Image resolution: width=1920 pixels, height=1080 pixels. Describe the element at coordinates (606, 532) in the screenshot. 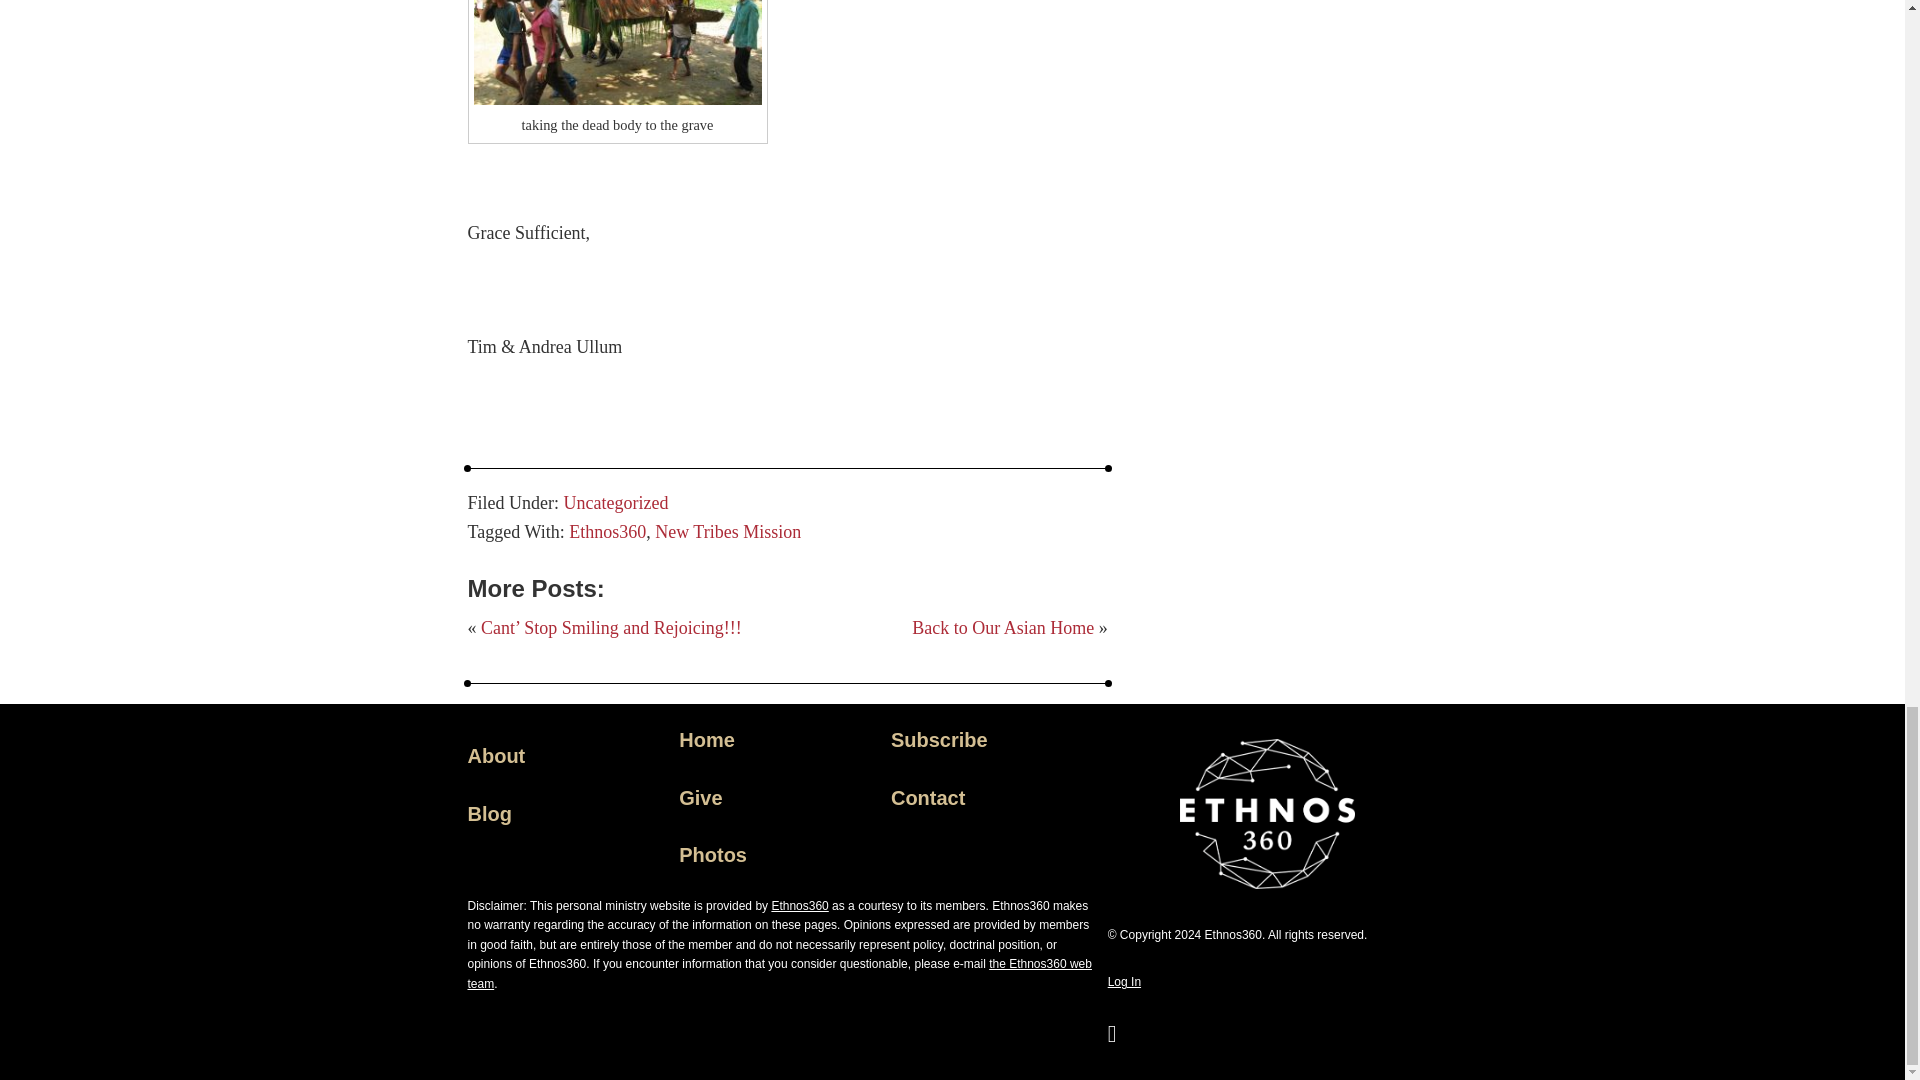

I see `Ethnos360` at that location.